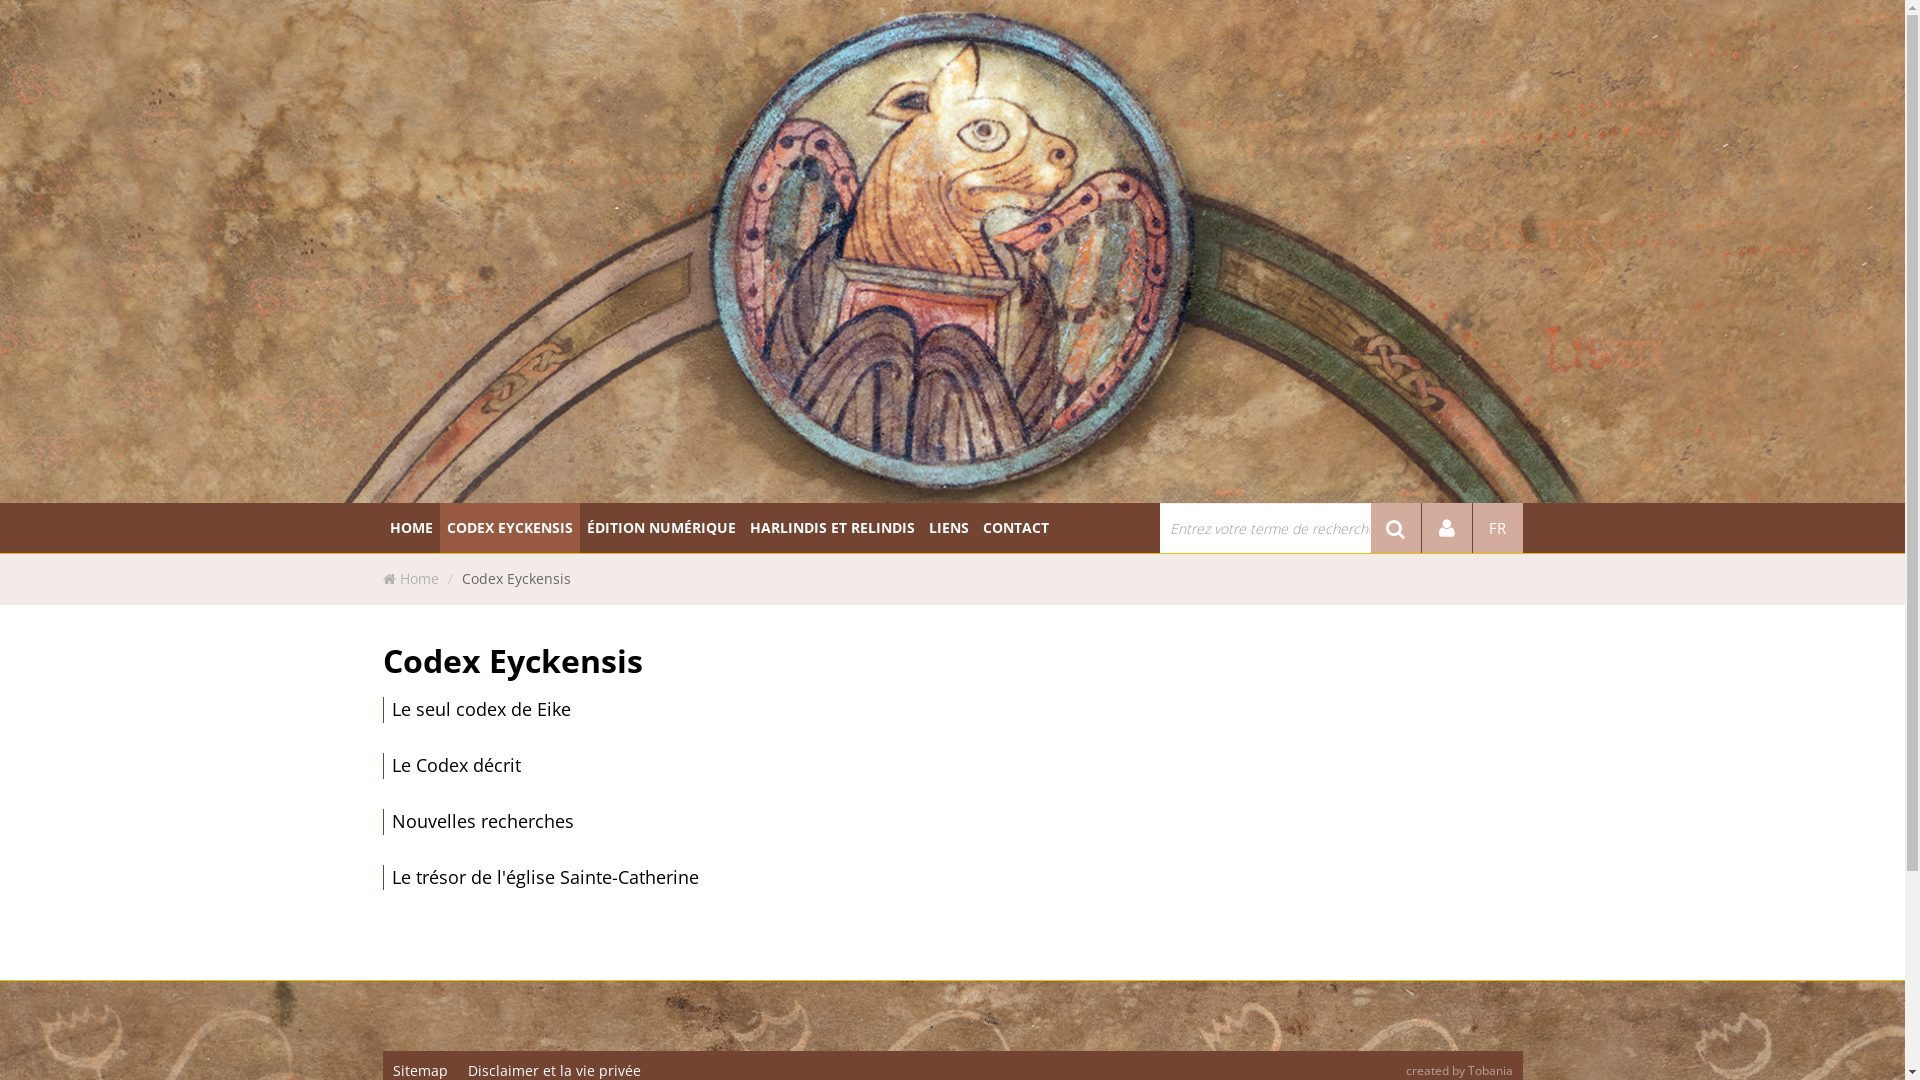  Describe the element at coordinates (482, 709) in the screenshot. I see `Le seul codex de Eike` at that location.